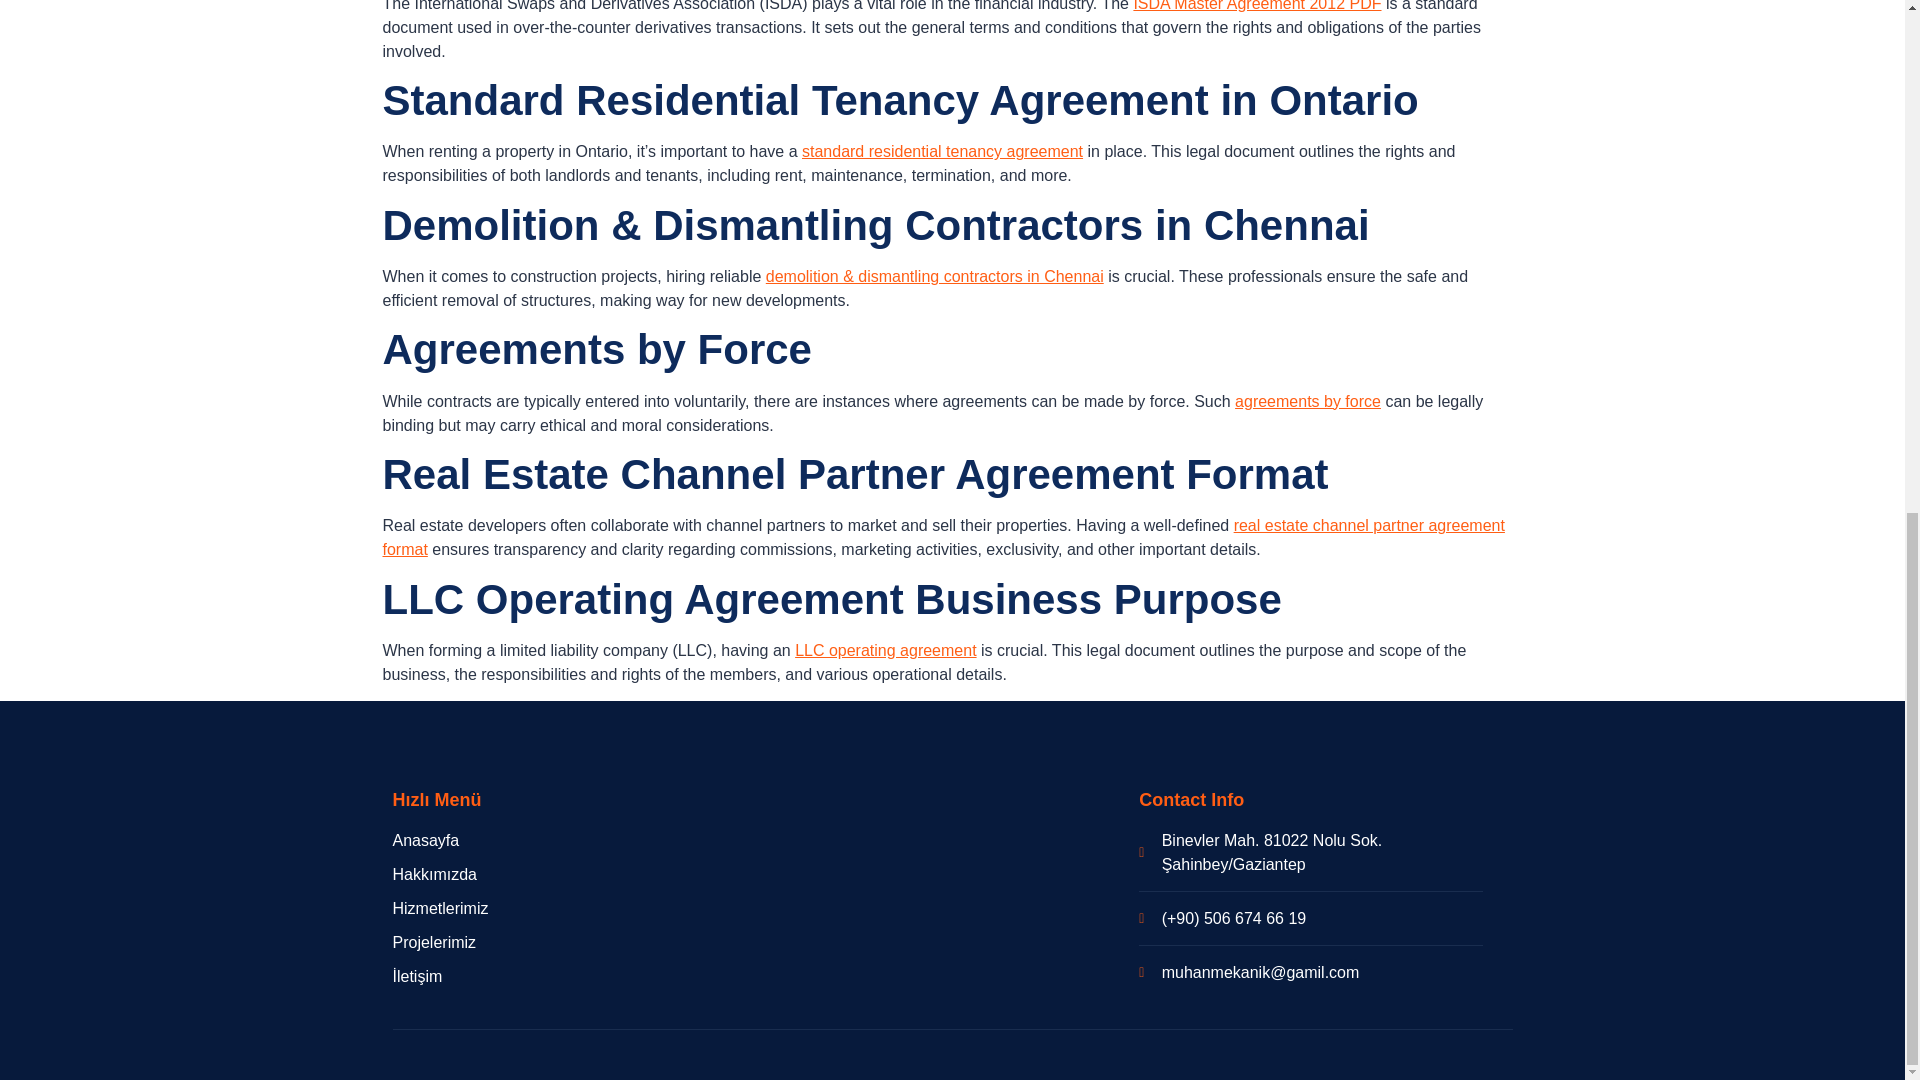 Image resolution: width=1920 pixels, height=1080 pixels. What do you see at coordinates (1256, 6) in the screenshot?
I see `ISDA Master Agreement 2012 PDF` at bounding box center [1256, 6].